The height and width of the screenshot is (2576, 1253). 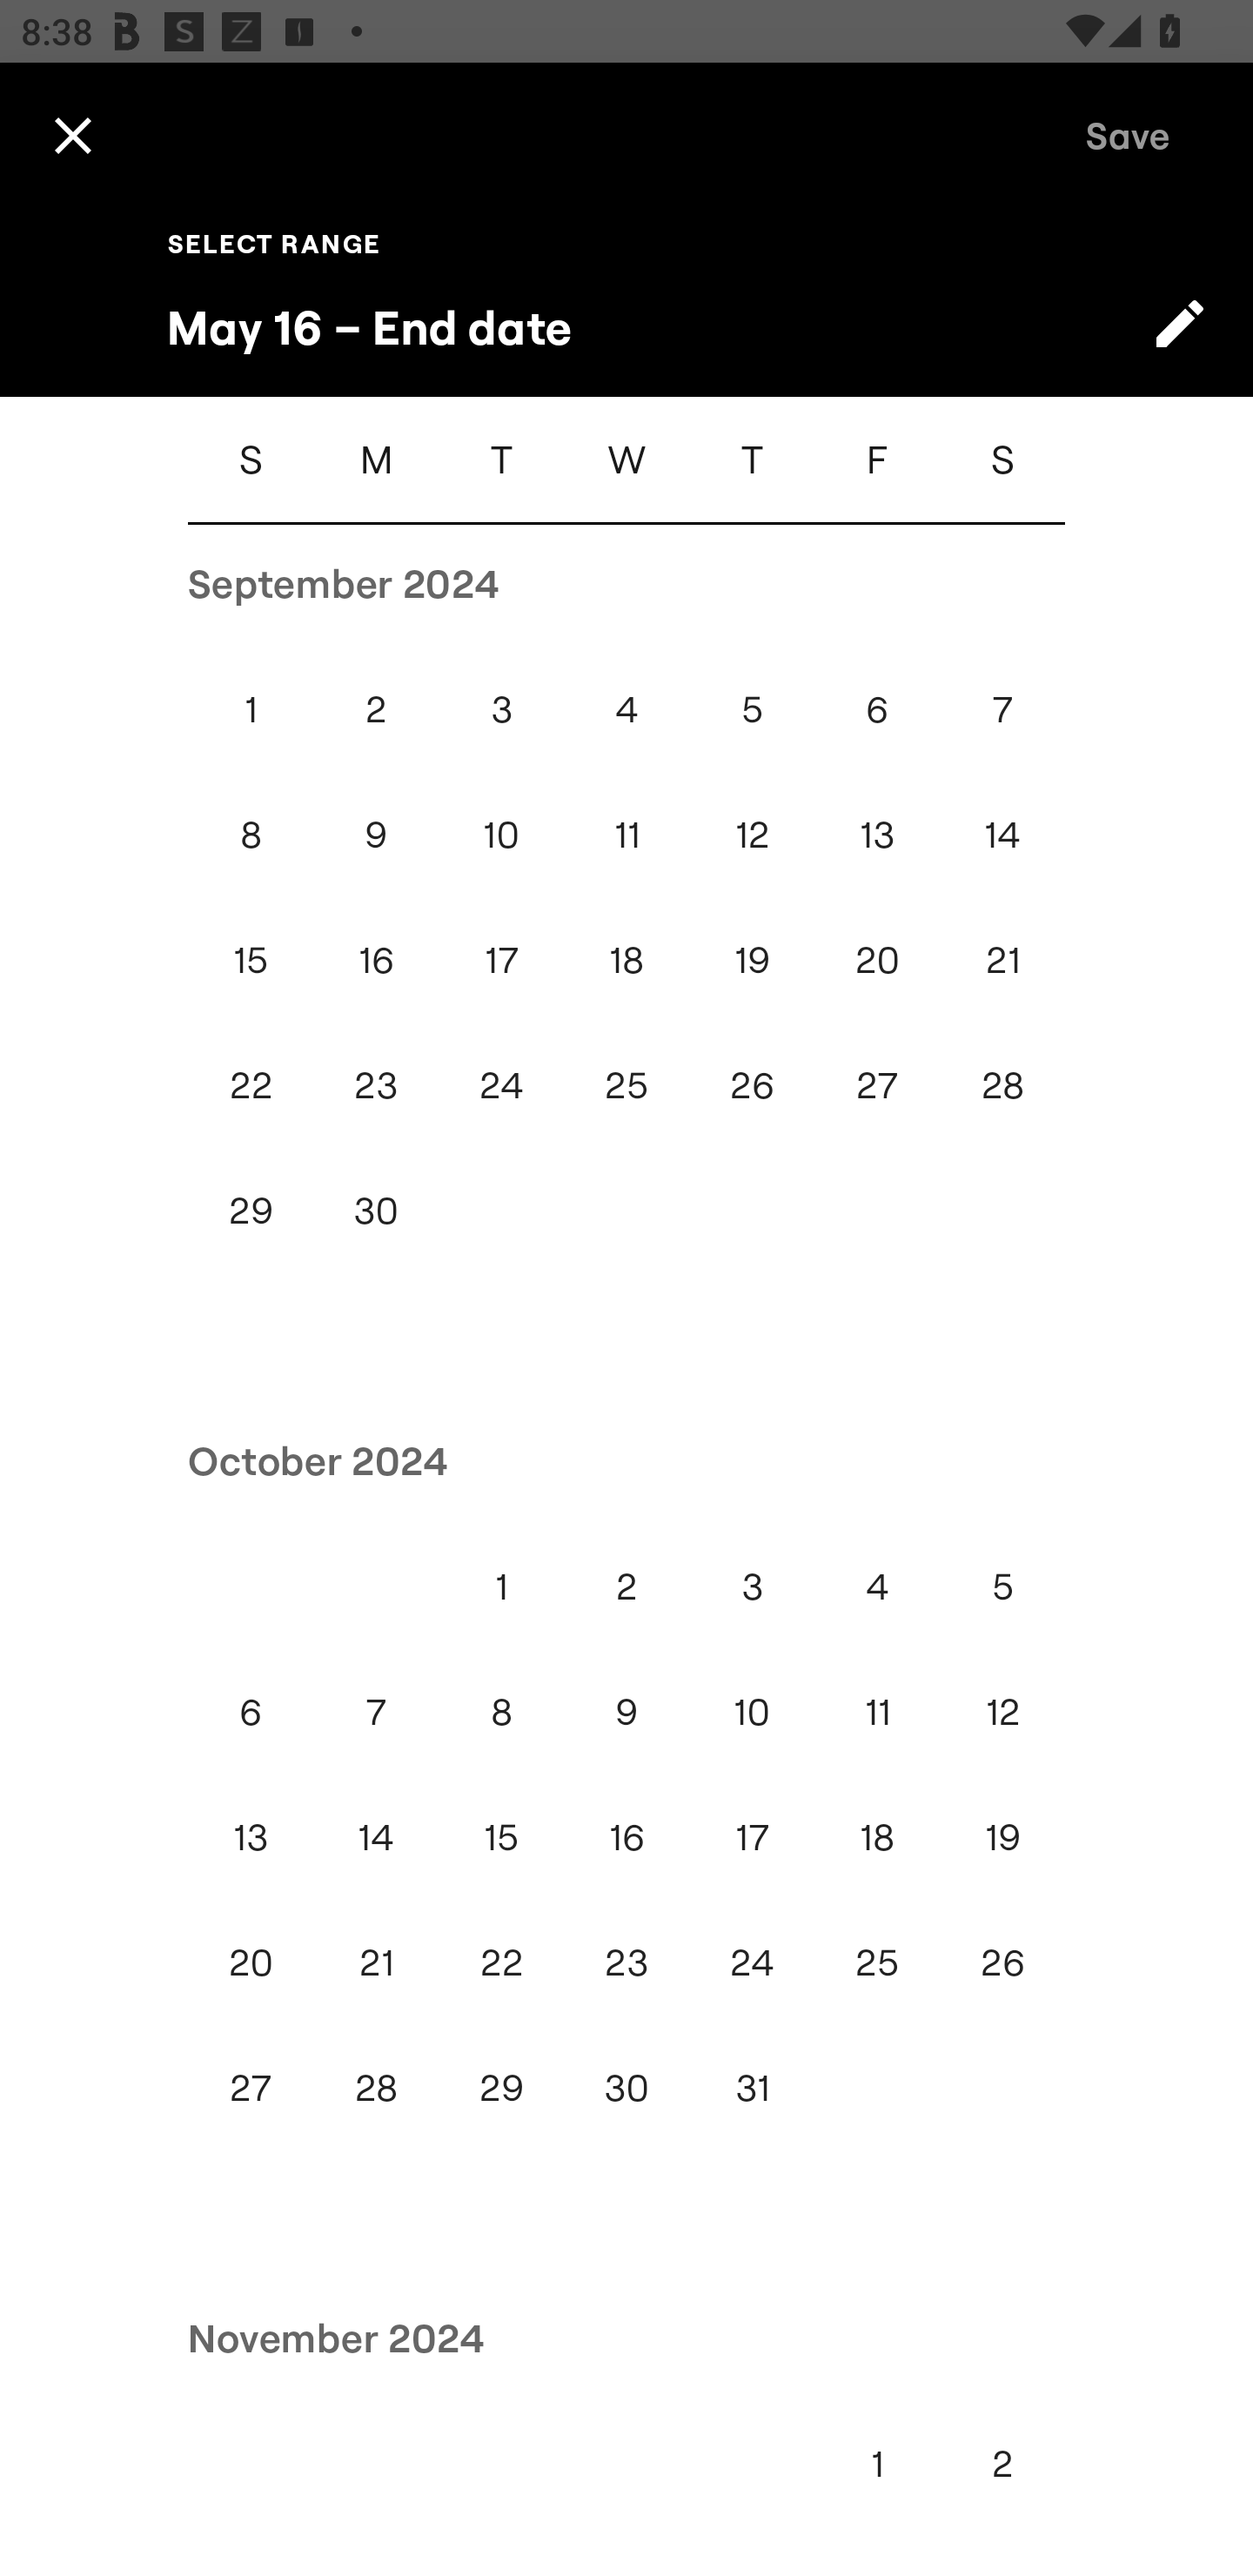 I want to click on 11 Wed, Sep 11, so click(x=626, y=835).